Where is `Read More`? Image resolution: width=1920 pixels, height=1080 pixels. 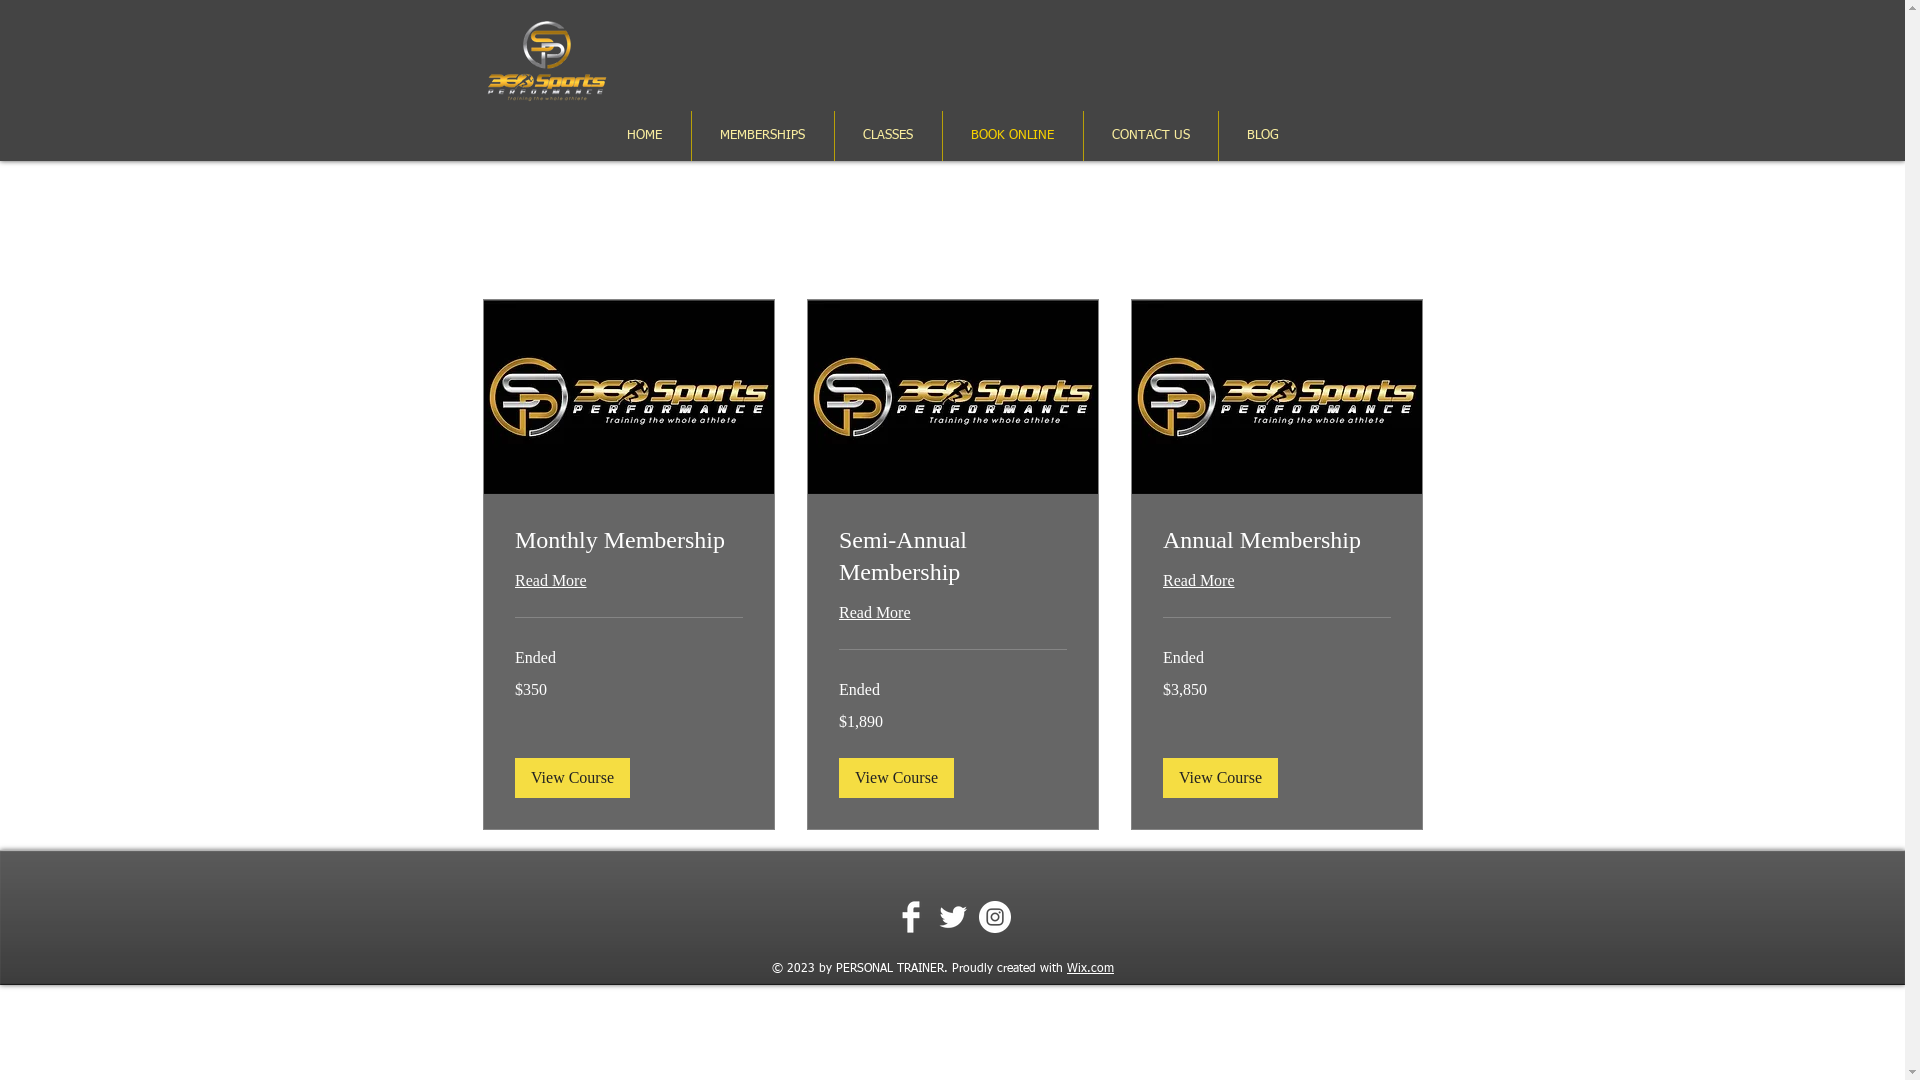 Read More is located at coordinates (550, 581).